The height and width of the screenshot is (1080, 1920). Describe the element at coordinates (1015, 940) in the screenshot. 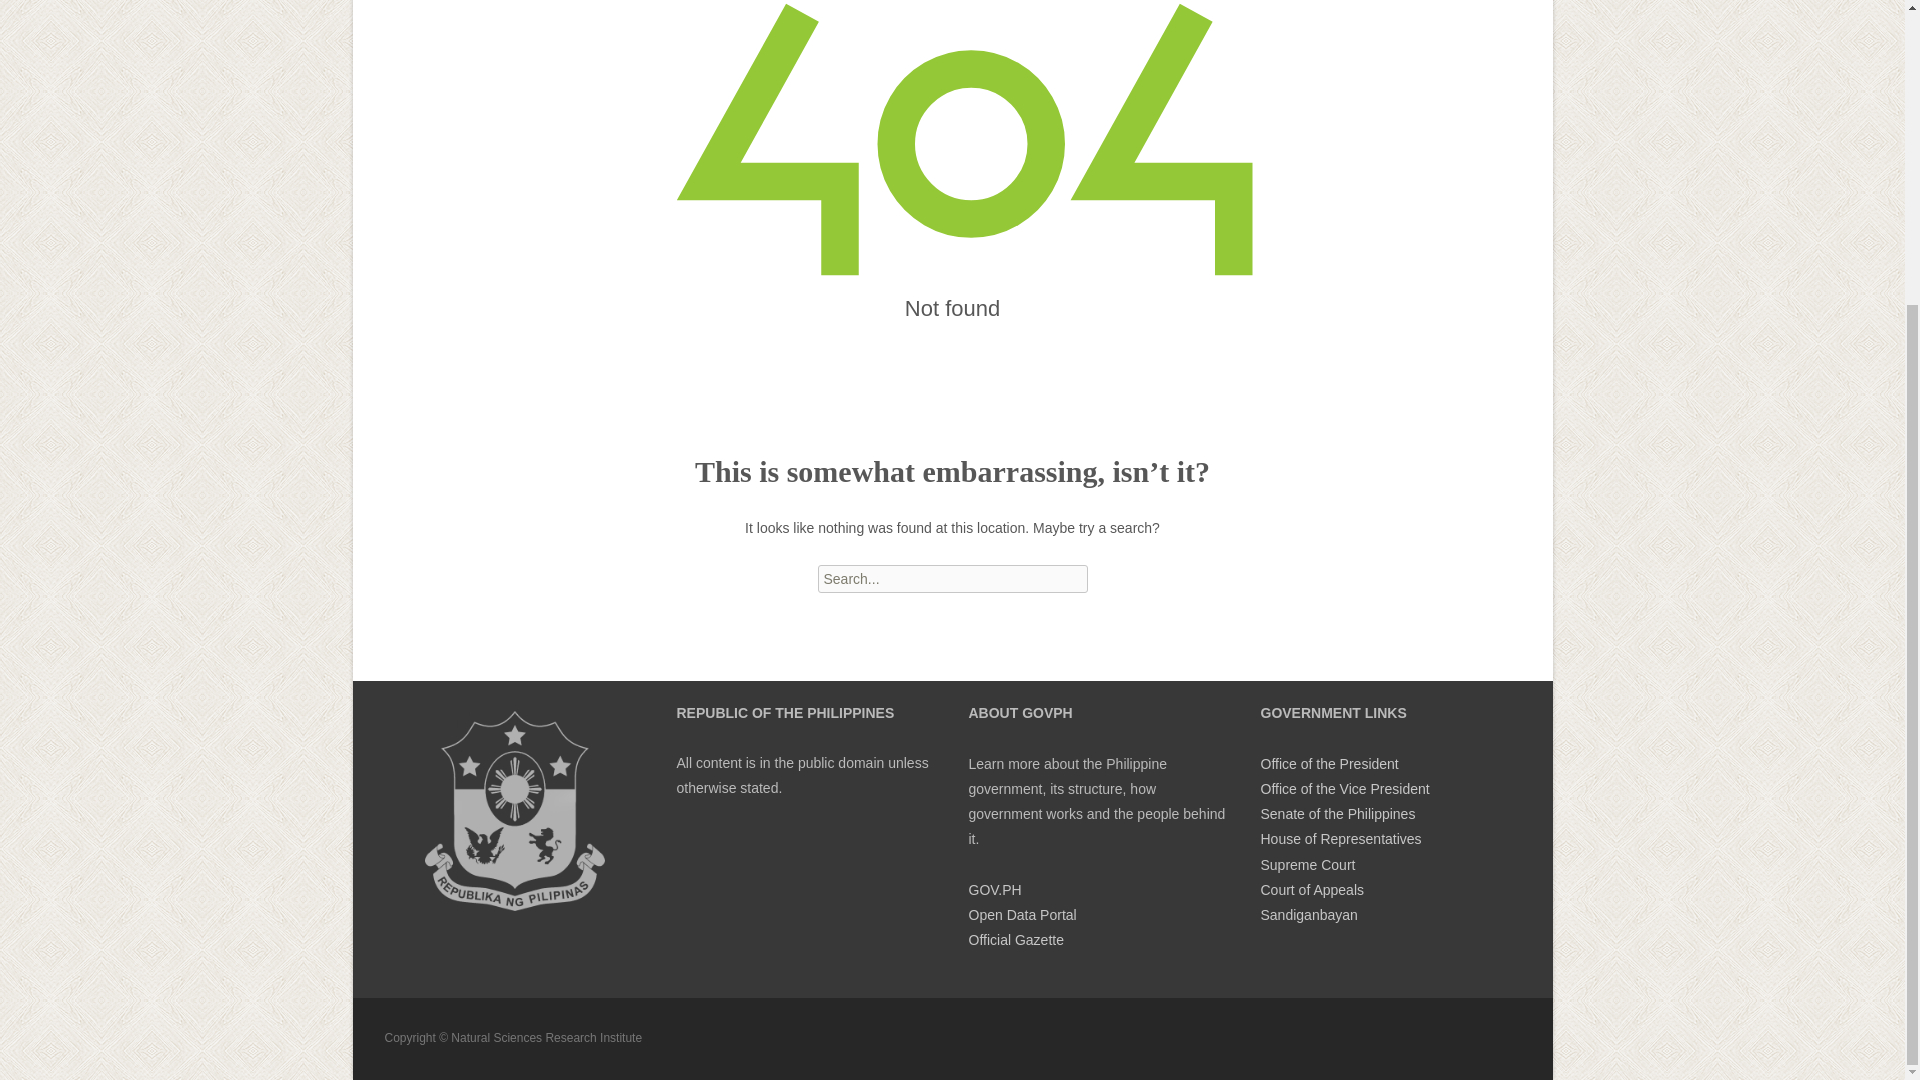

I see `Official Gazette` at that location.